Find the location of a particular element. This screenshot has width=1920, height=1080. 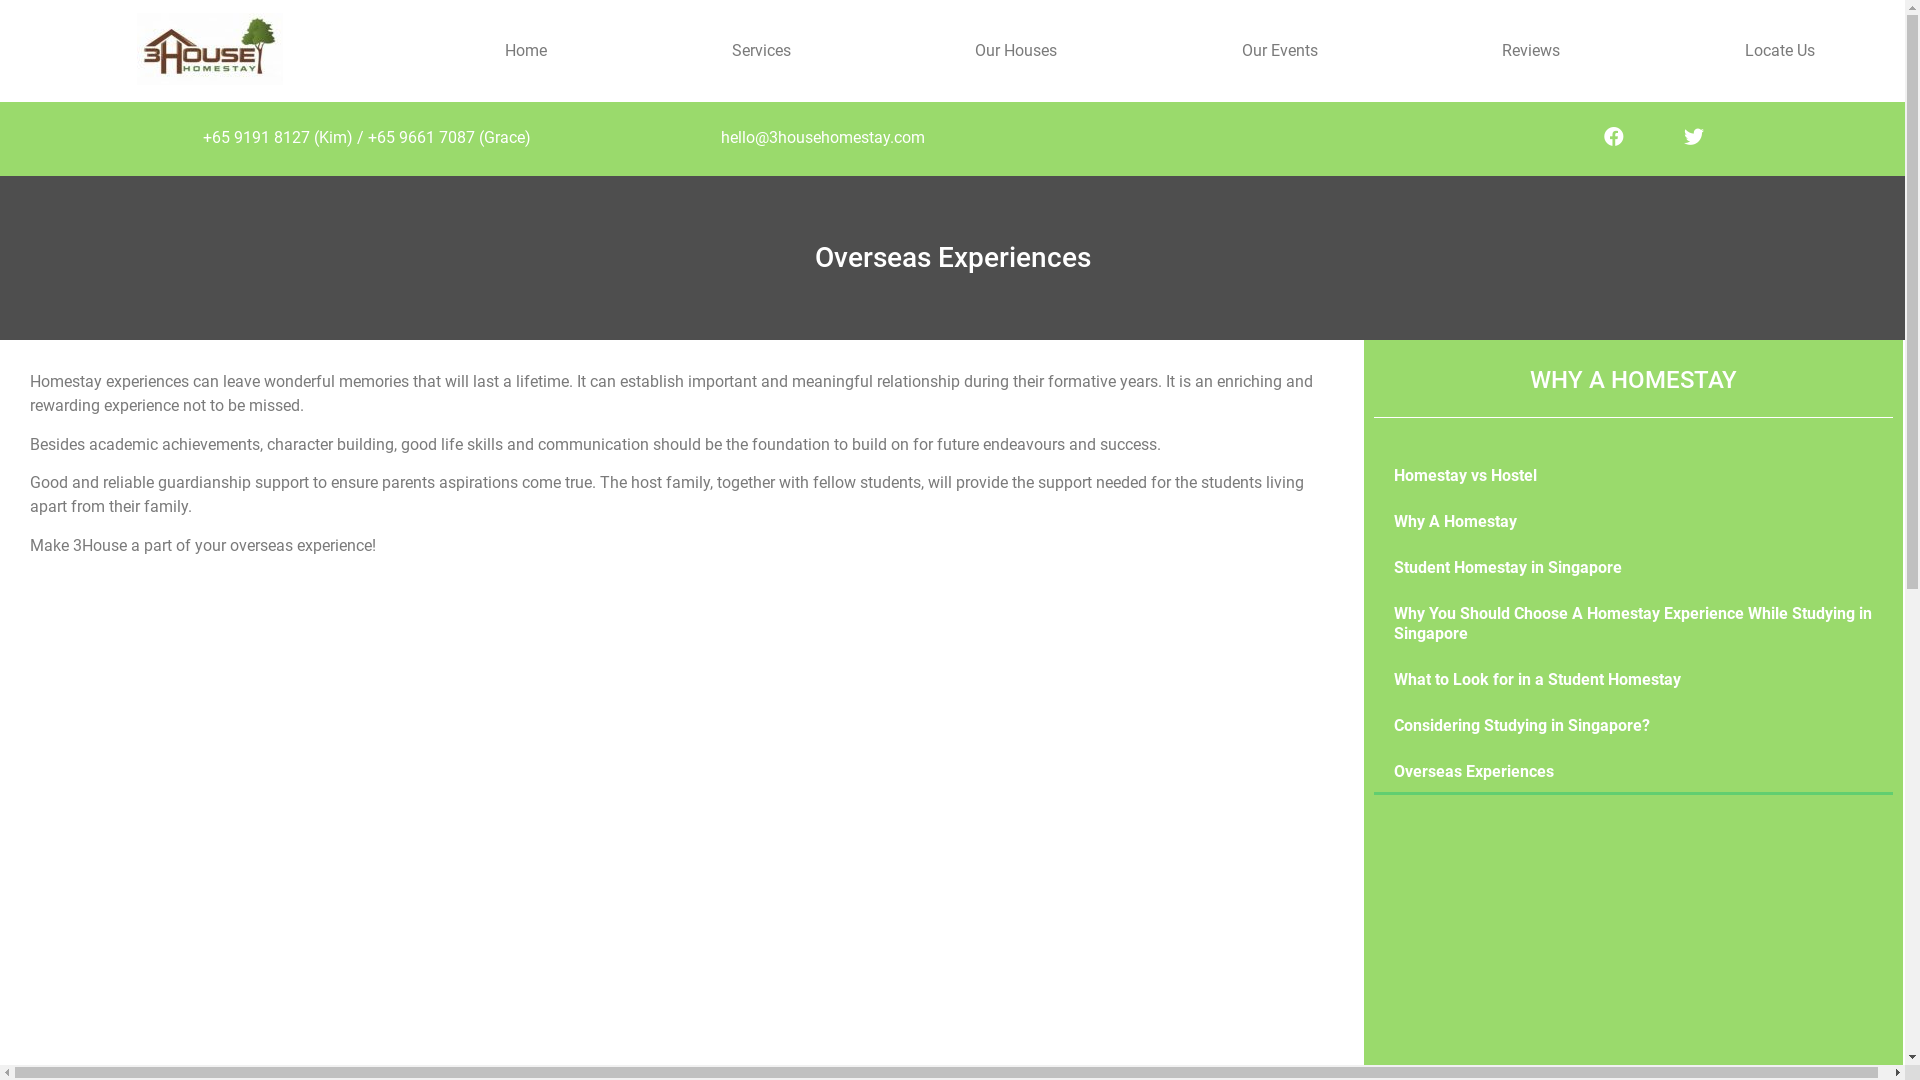

Why A Homestay is located at coordinates (1634, 522).